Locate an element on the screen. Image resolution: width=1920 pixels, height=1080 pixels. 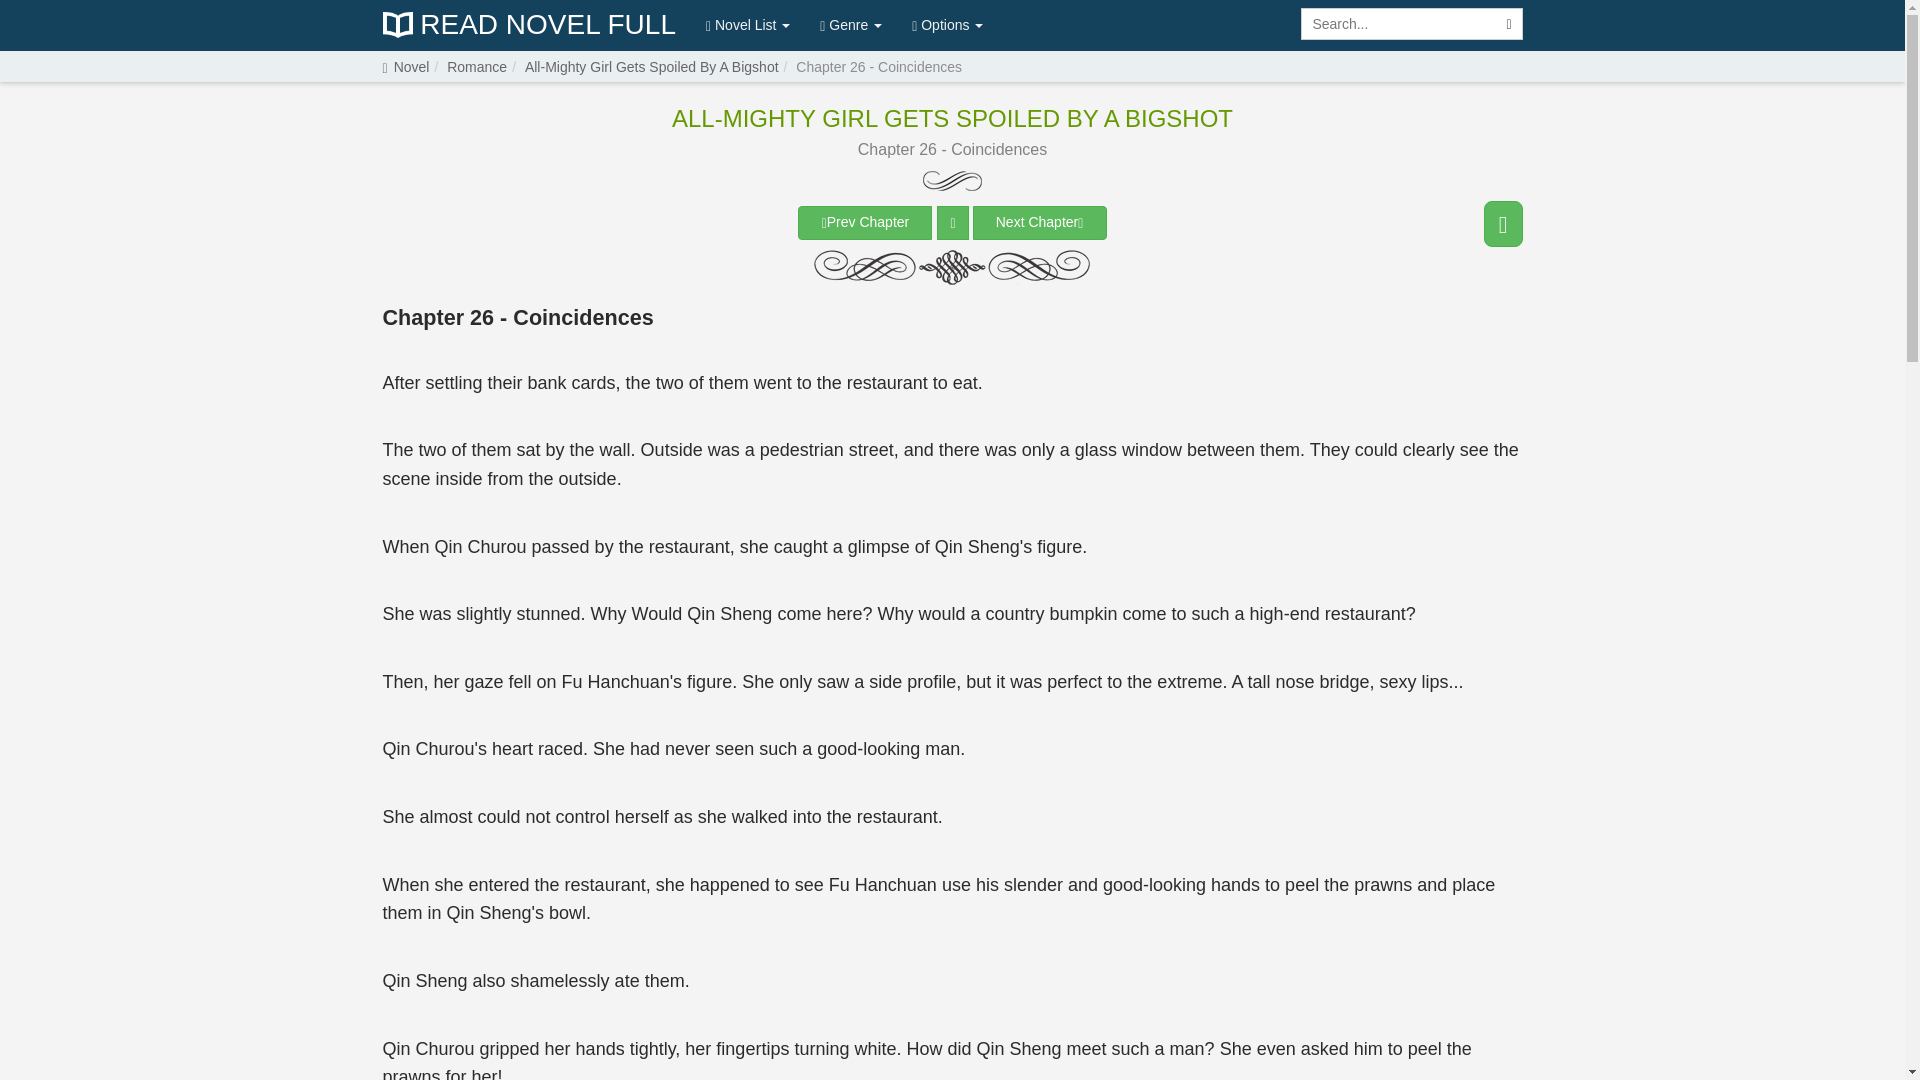
Read Novel Full is located at coordinates (528, 25).